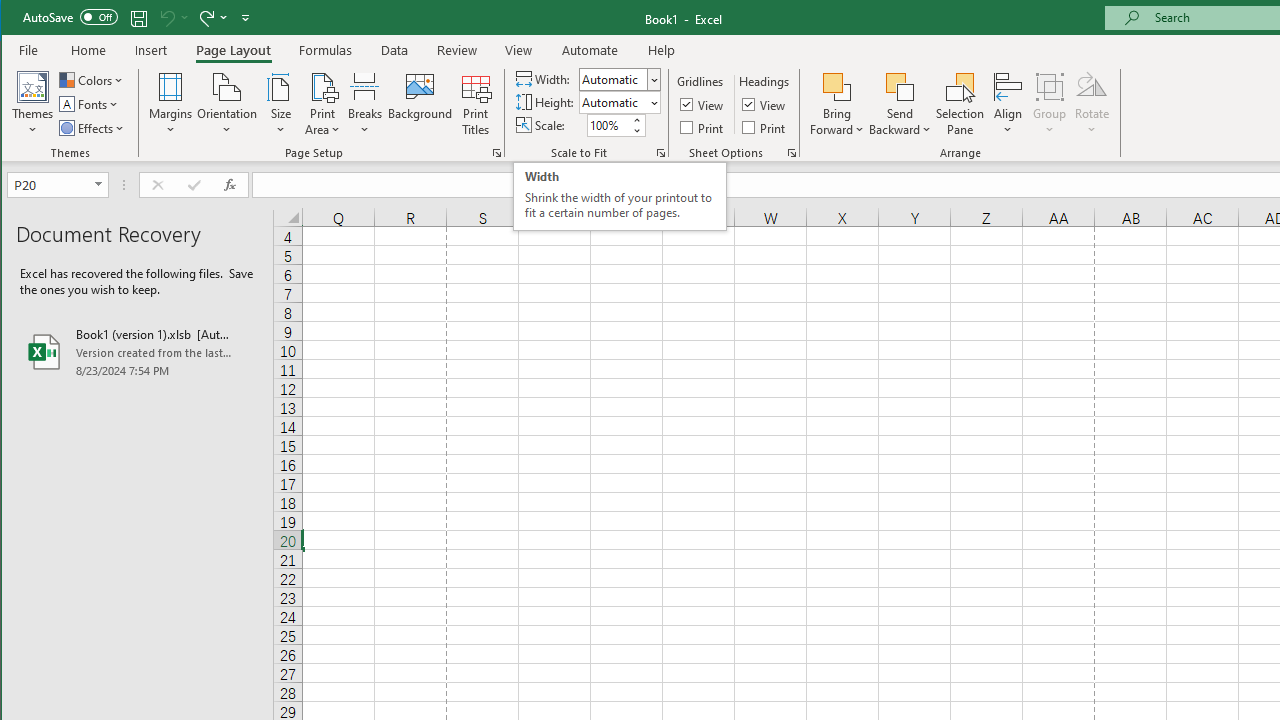 The height and width of the screenshot is (720, 1280). Describe the element at coordinates (660, 152) in the screenshot. I see `Page Setup` at that location.